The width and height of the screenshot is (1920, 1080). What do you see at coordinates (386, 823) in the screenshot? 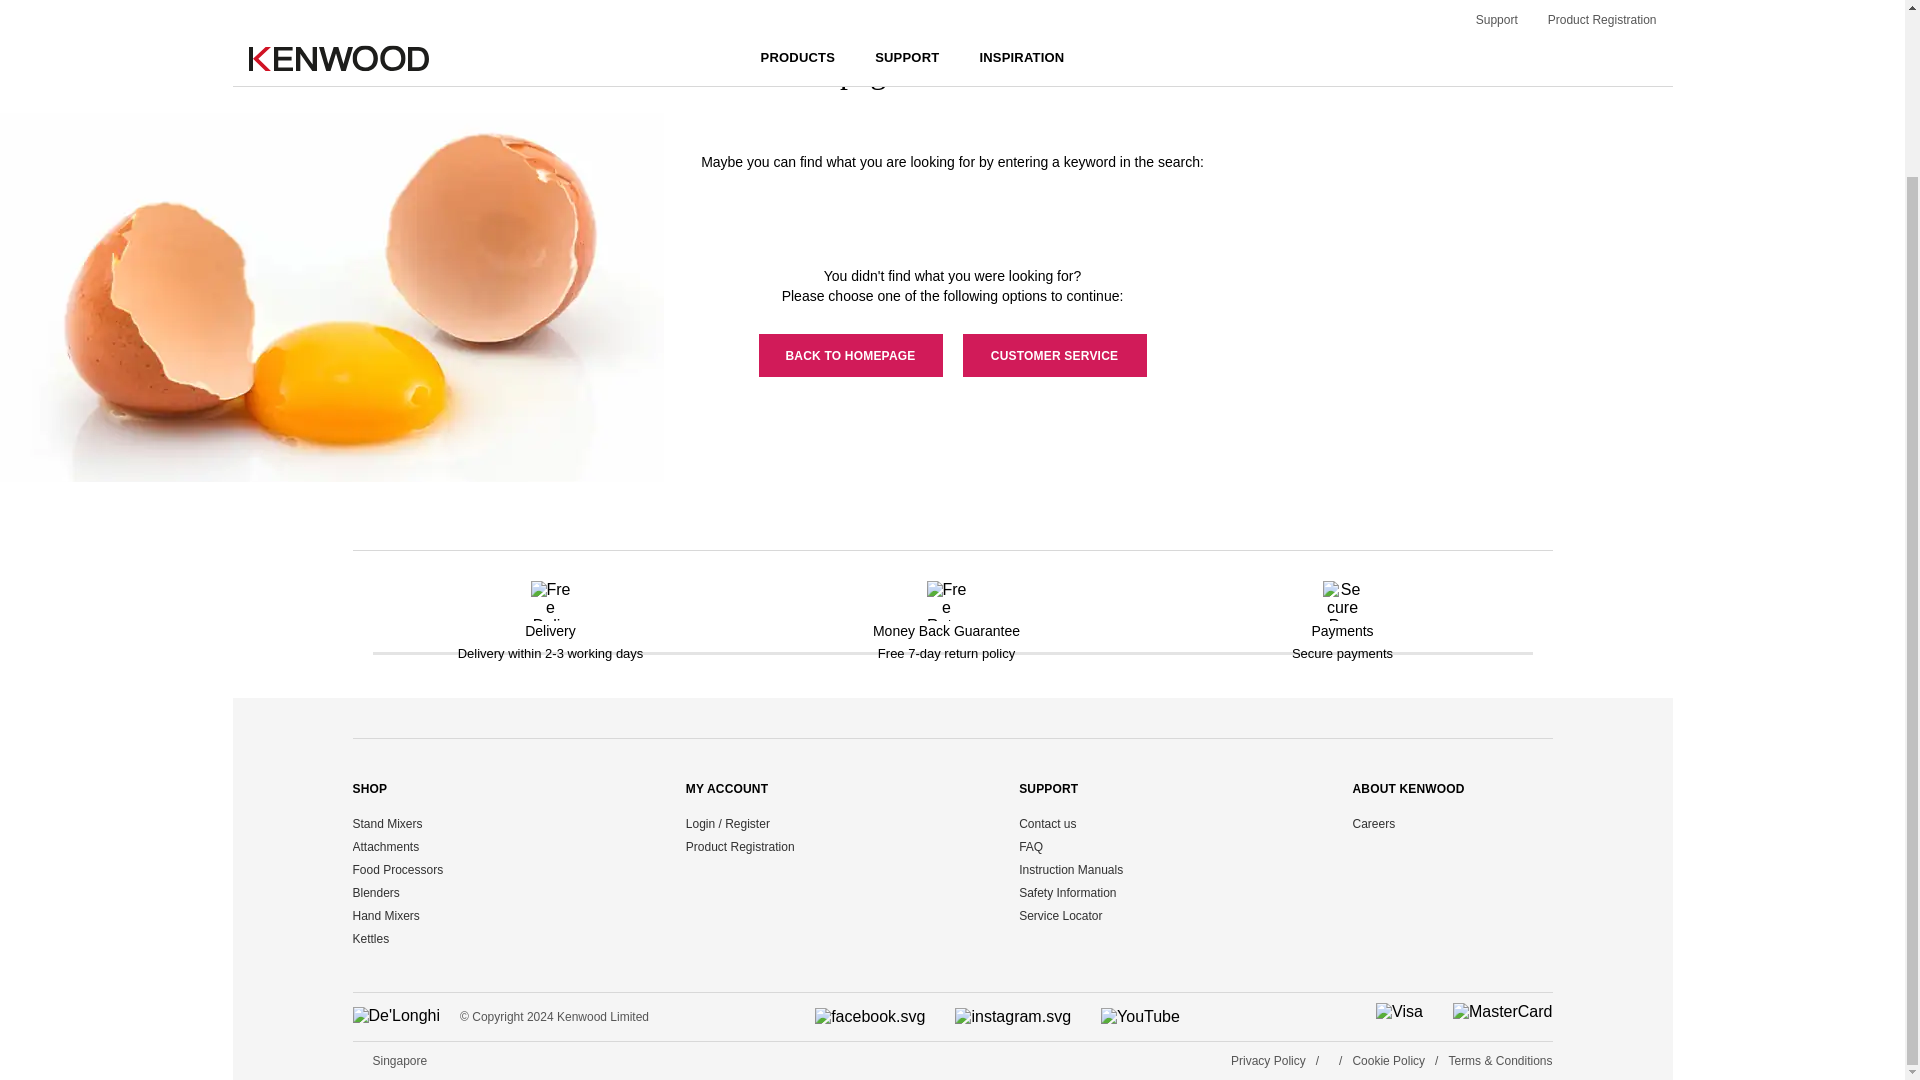
I see `Stand Mixers` at bounding box center [386, 823].